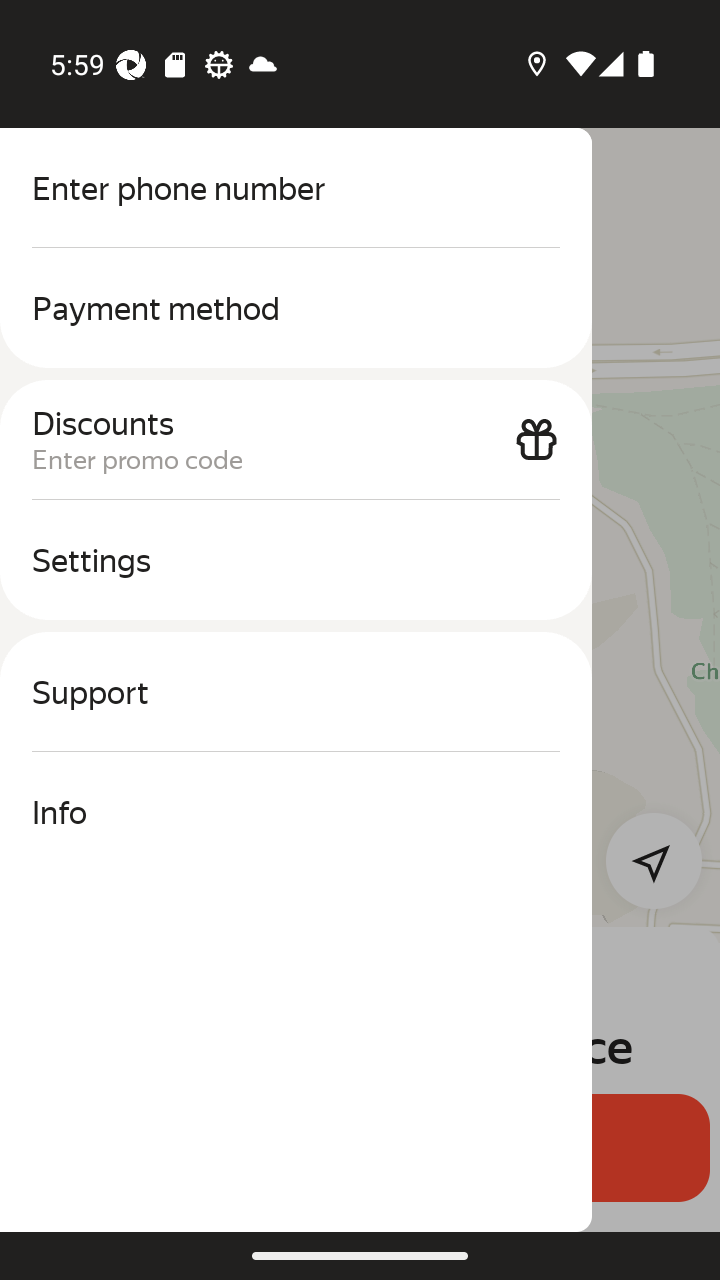 This screenshot has height=1280, width=720. Describe the element at coordinates (296, 308) in the screenshot. I see `Payment method` at that location.